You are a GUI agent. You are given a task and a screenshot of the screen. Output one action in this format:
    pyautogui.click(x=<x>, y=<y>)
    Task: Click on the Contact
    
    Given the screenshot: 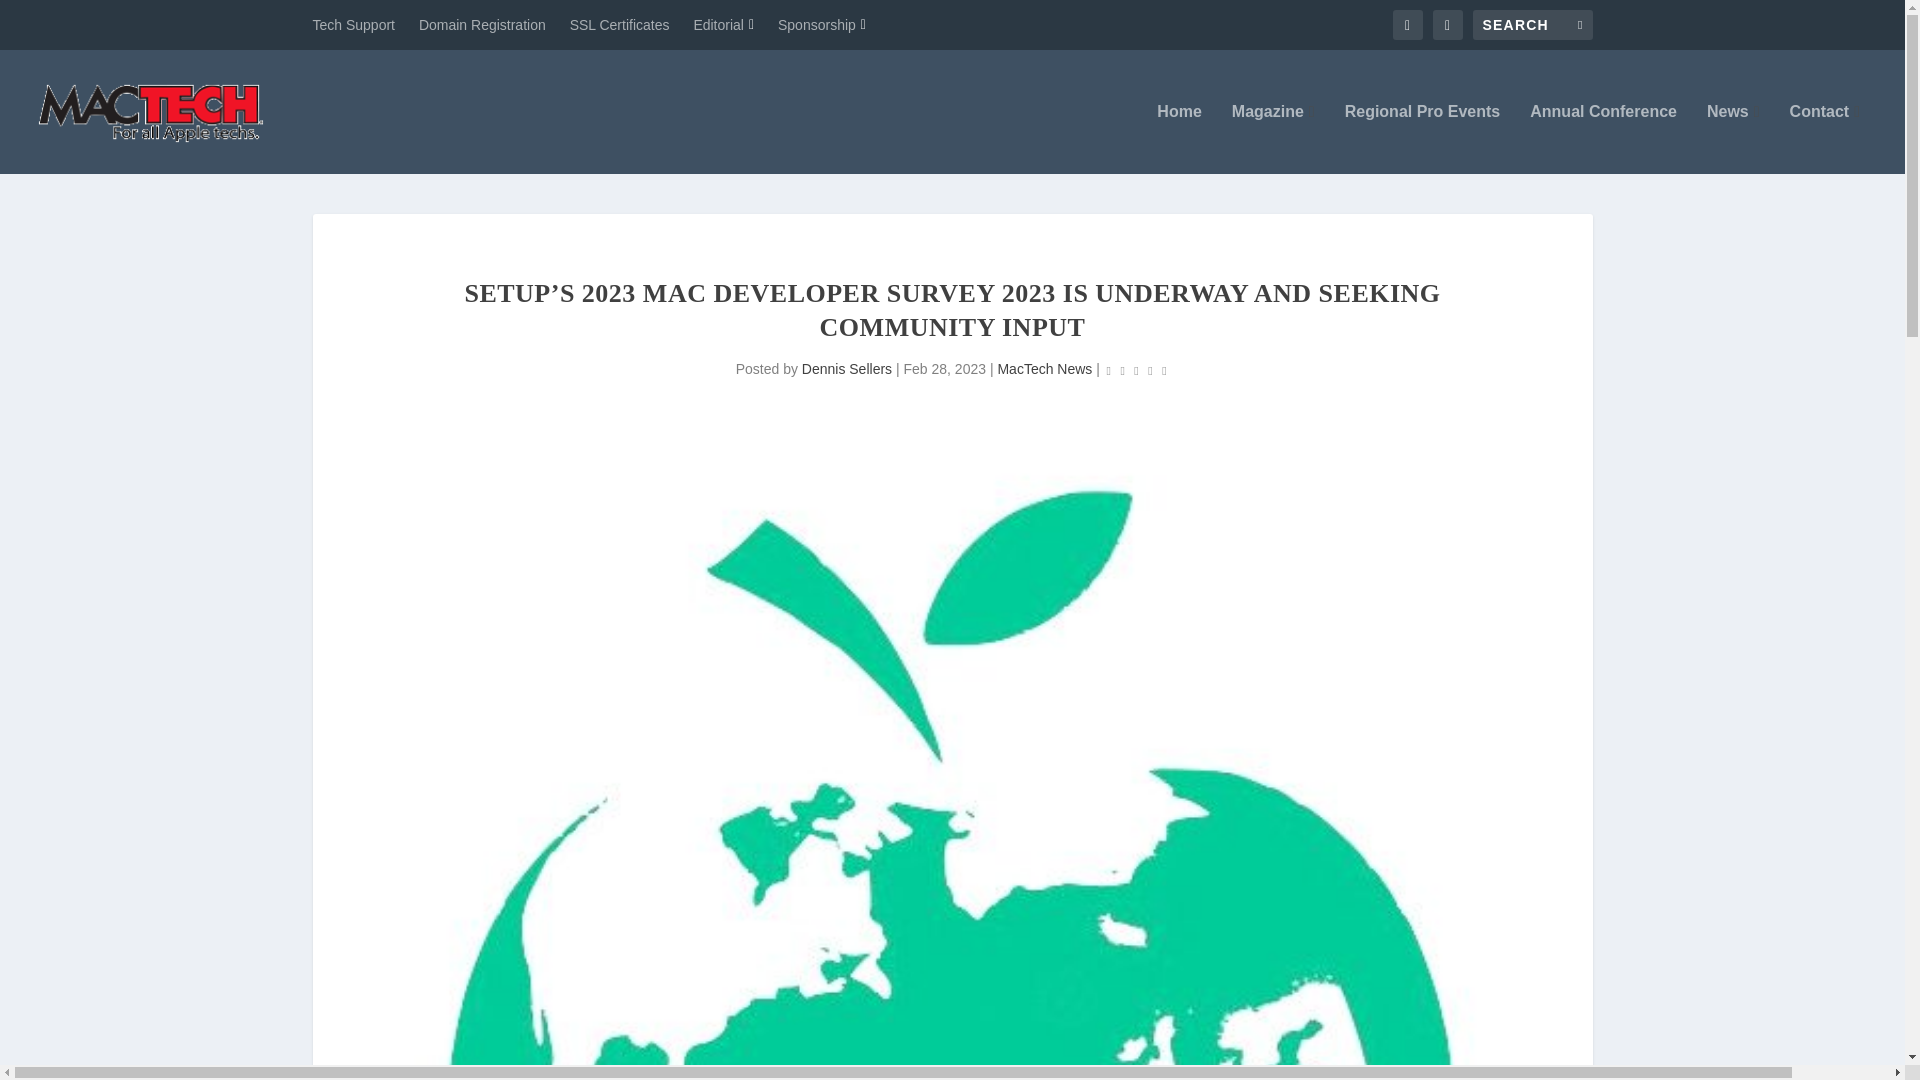 What is the action you would take?
    pyautogui.click(x=1824, y=138)
    